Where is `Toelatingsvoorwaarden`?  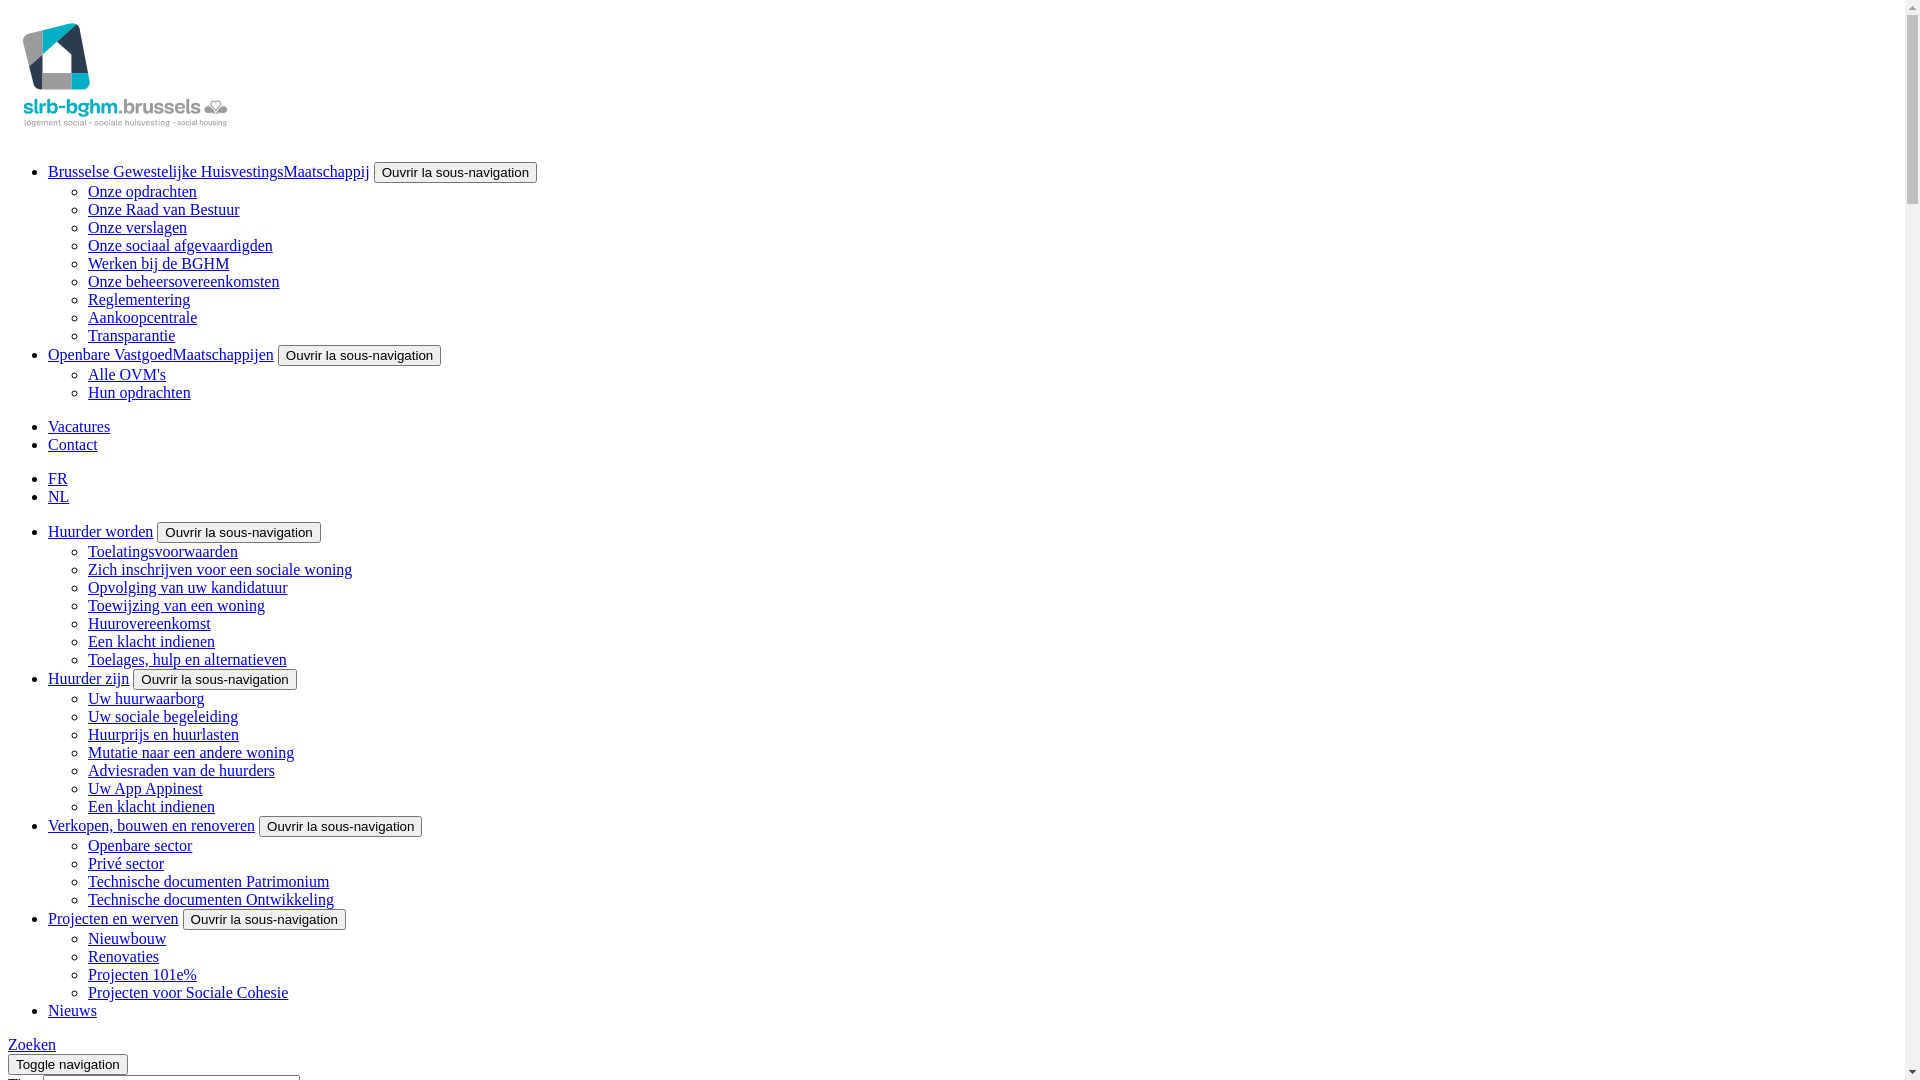 Toelatingsvoorwaarden is located at coordinates (163, 552).